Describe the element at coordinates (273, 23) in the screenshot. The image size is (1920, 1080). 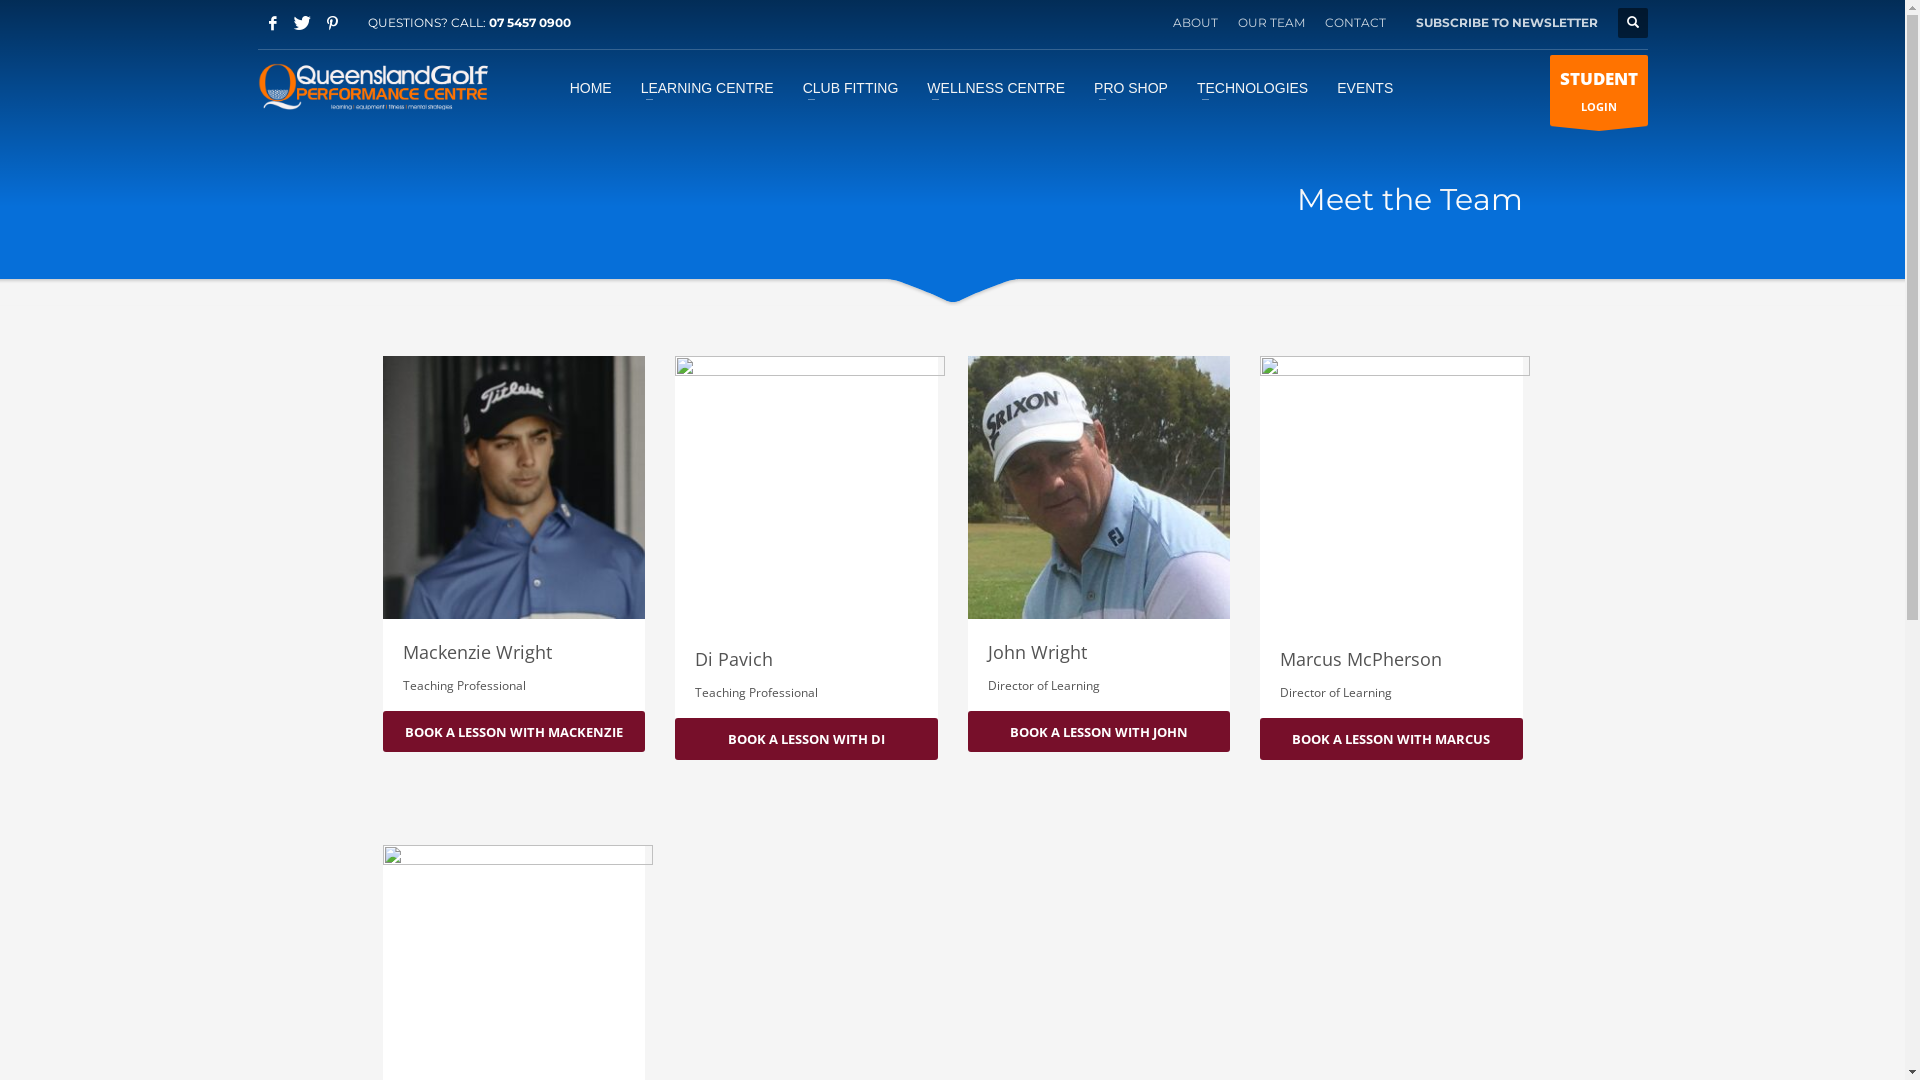
I see `Facebook` at that location.